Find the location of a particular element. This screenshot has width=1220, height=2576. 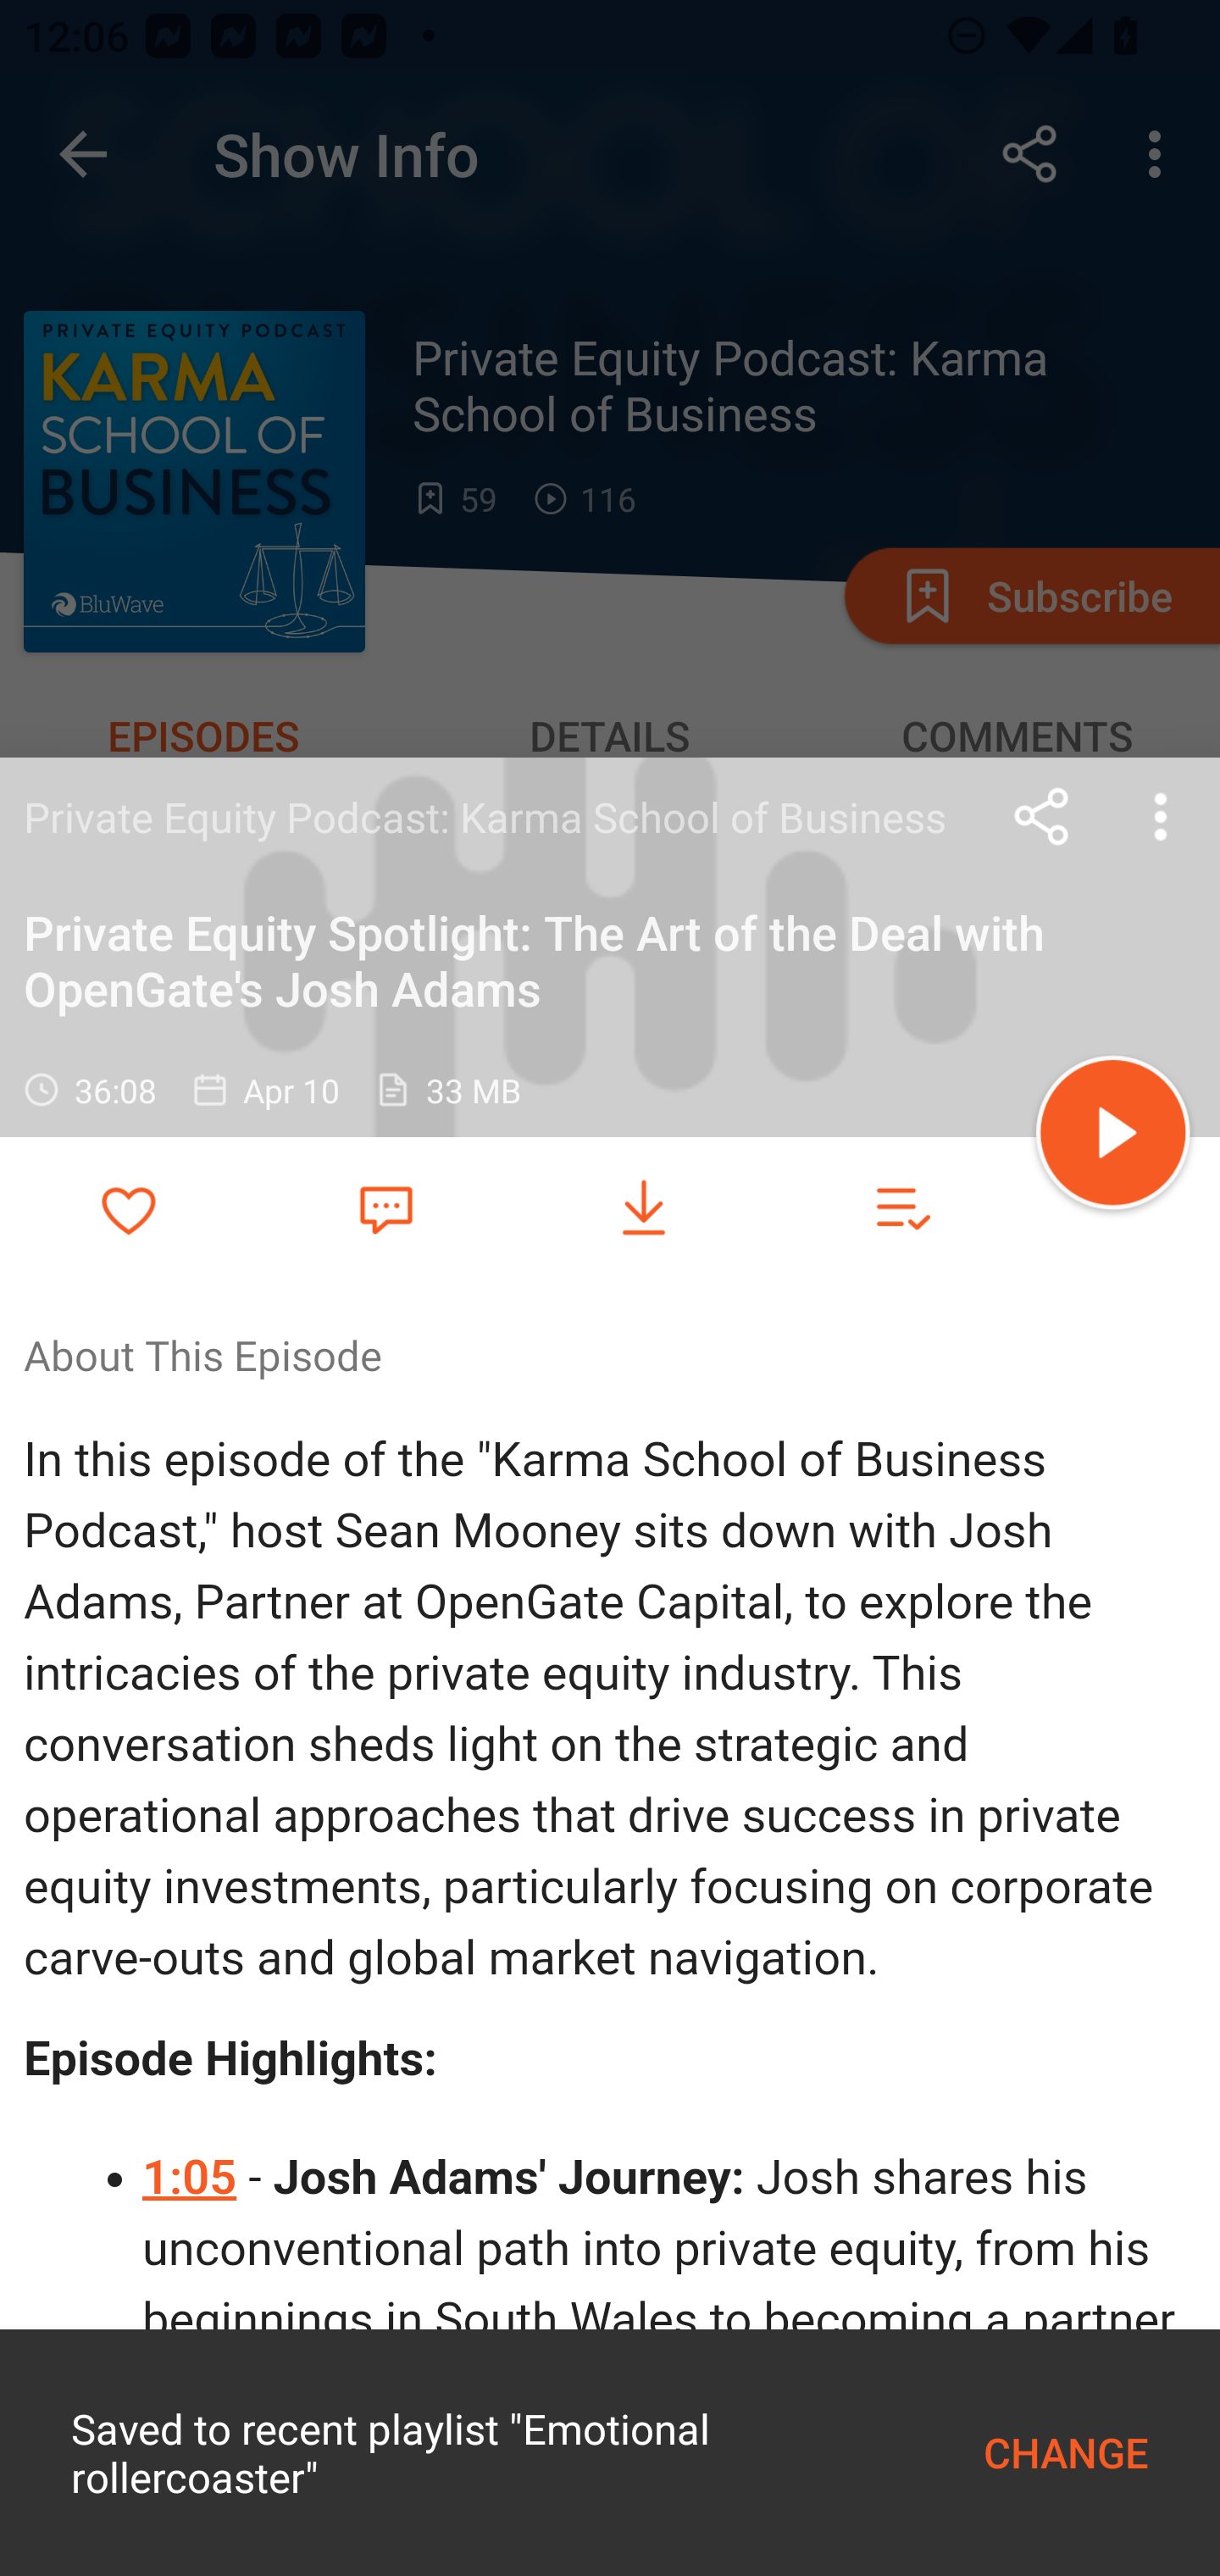

Play is located at coordinates (1113, 1137).